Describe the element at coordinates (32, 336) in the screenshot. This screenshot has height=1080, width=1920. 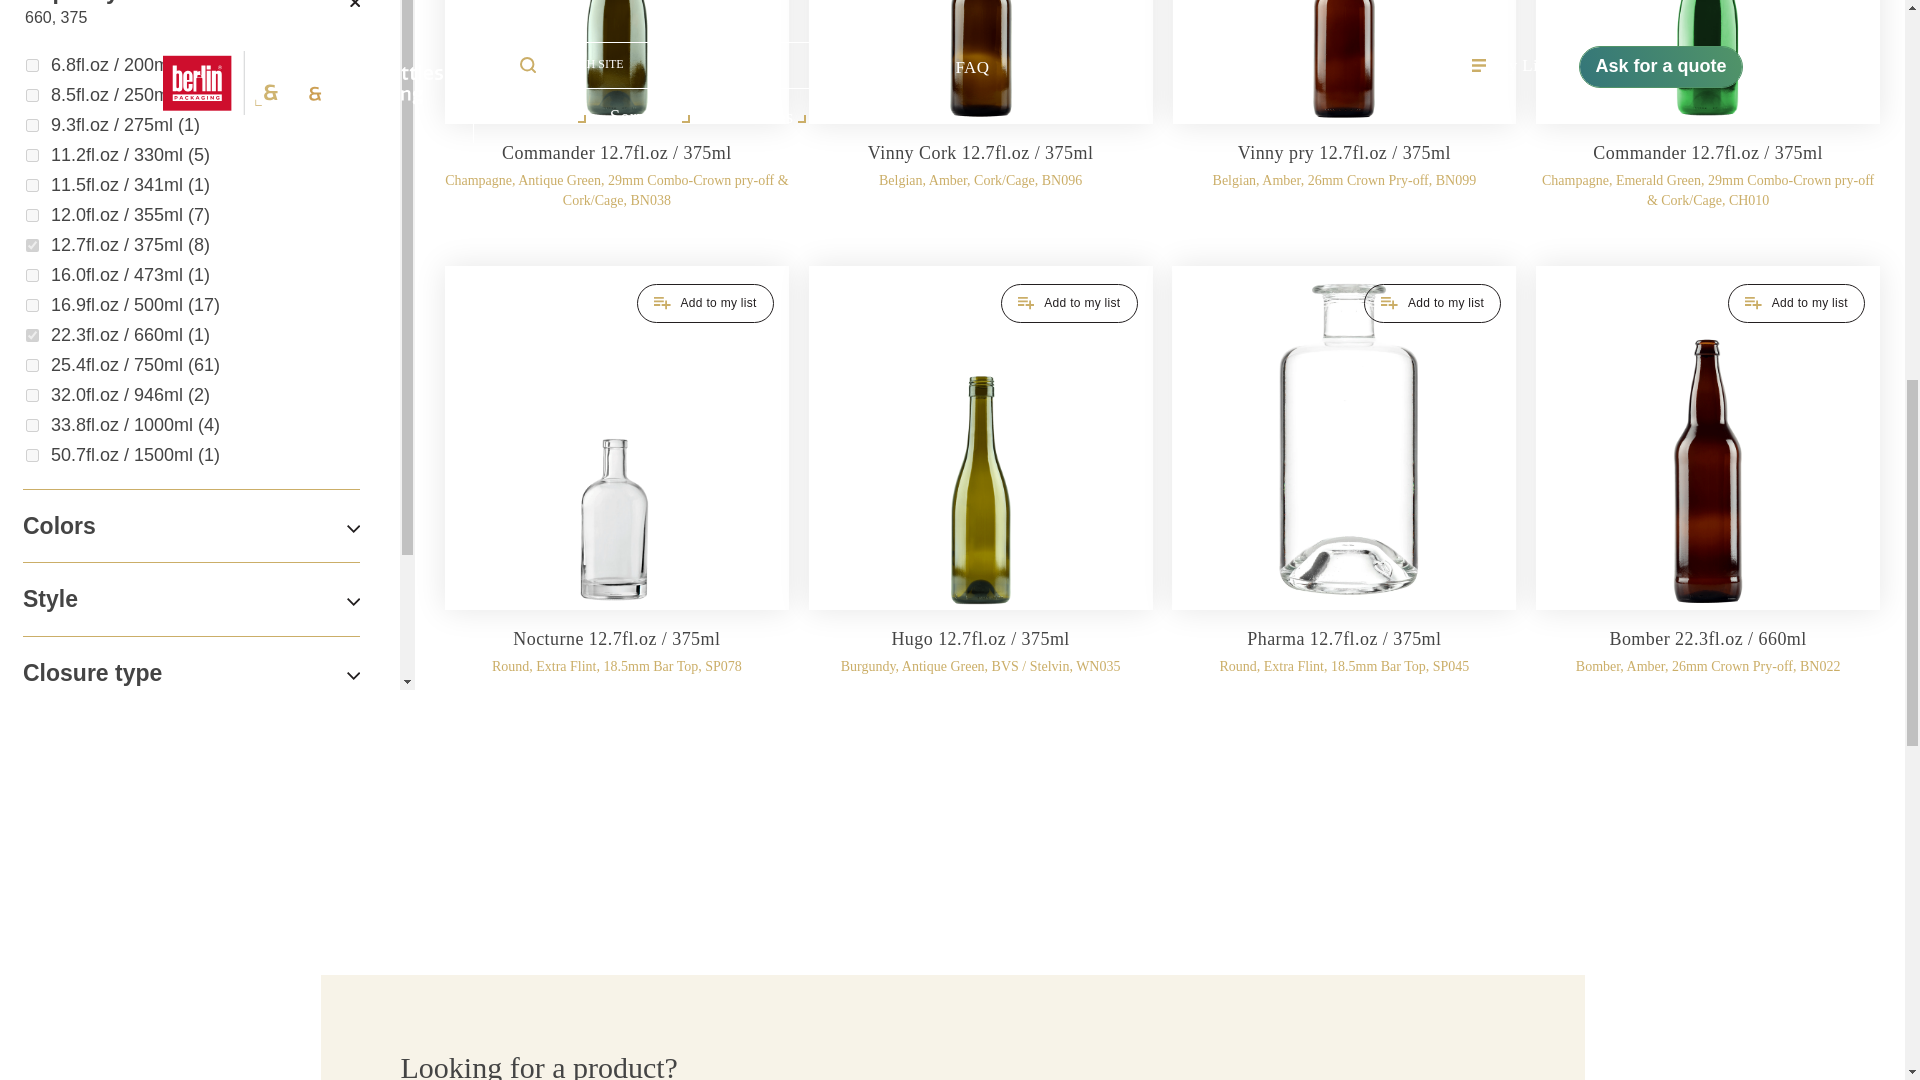
I see `660` at that location.